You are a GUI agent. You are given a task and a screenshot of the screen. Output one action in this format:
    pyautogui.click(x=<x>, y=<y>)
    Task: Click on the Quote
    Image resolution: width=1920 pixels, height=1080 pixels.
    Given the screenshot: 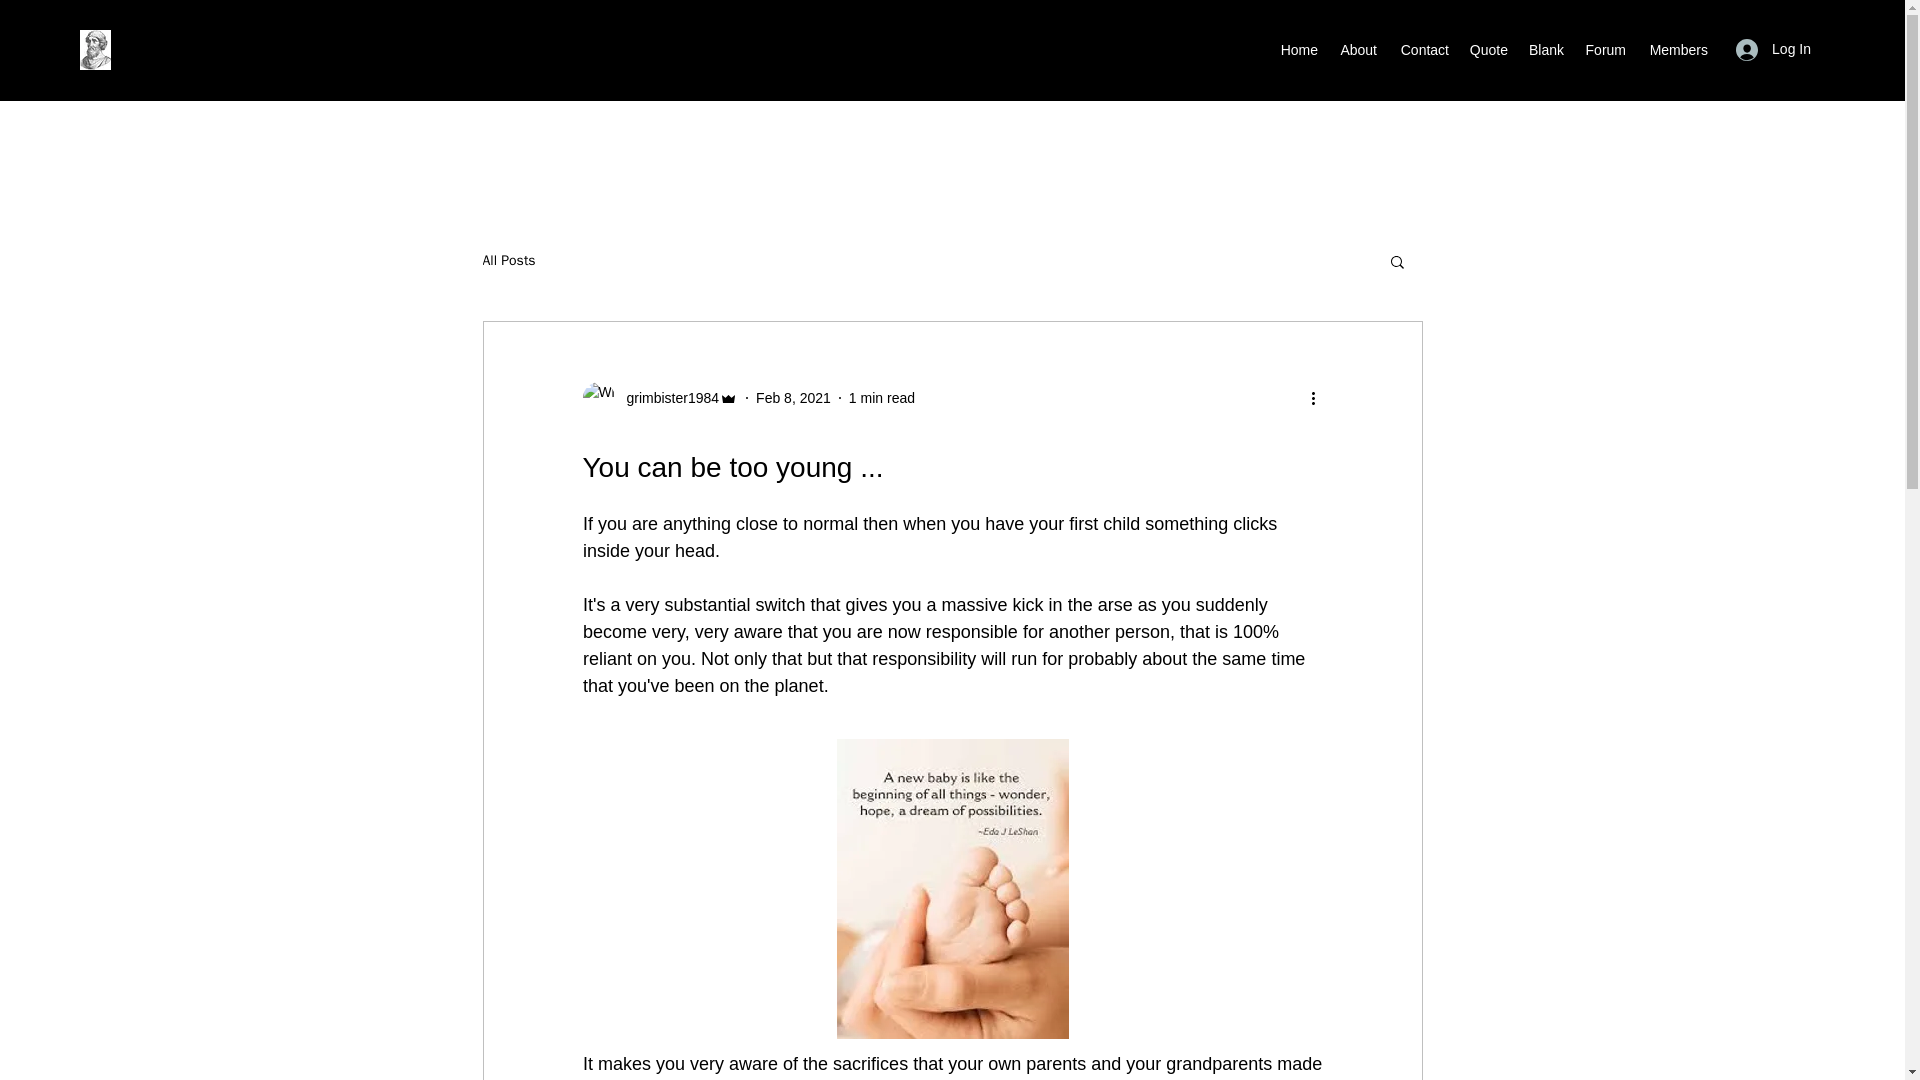 What is the action you would take?
    pyautogui.click(x=1488, y=49)
    